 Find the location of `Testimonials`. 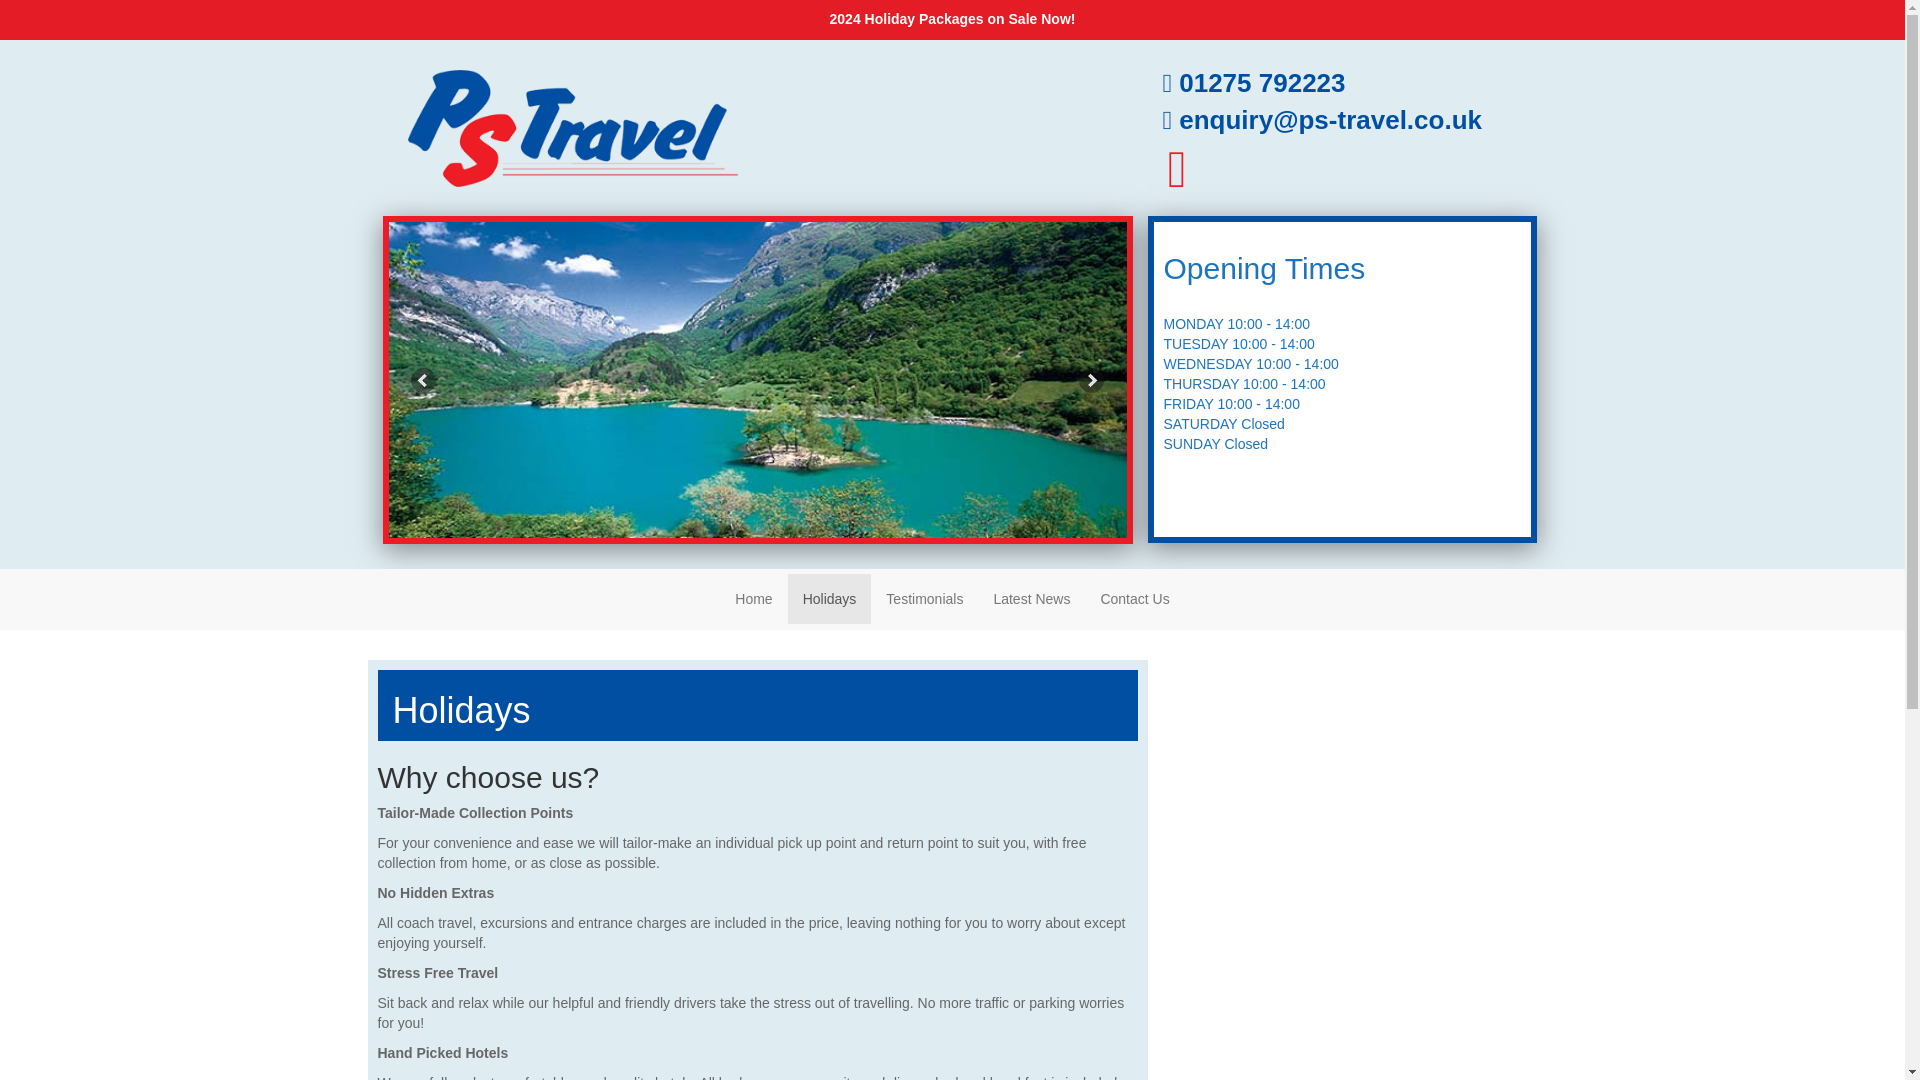

Testimonials is located at coordinates (924, 598).